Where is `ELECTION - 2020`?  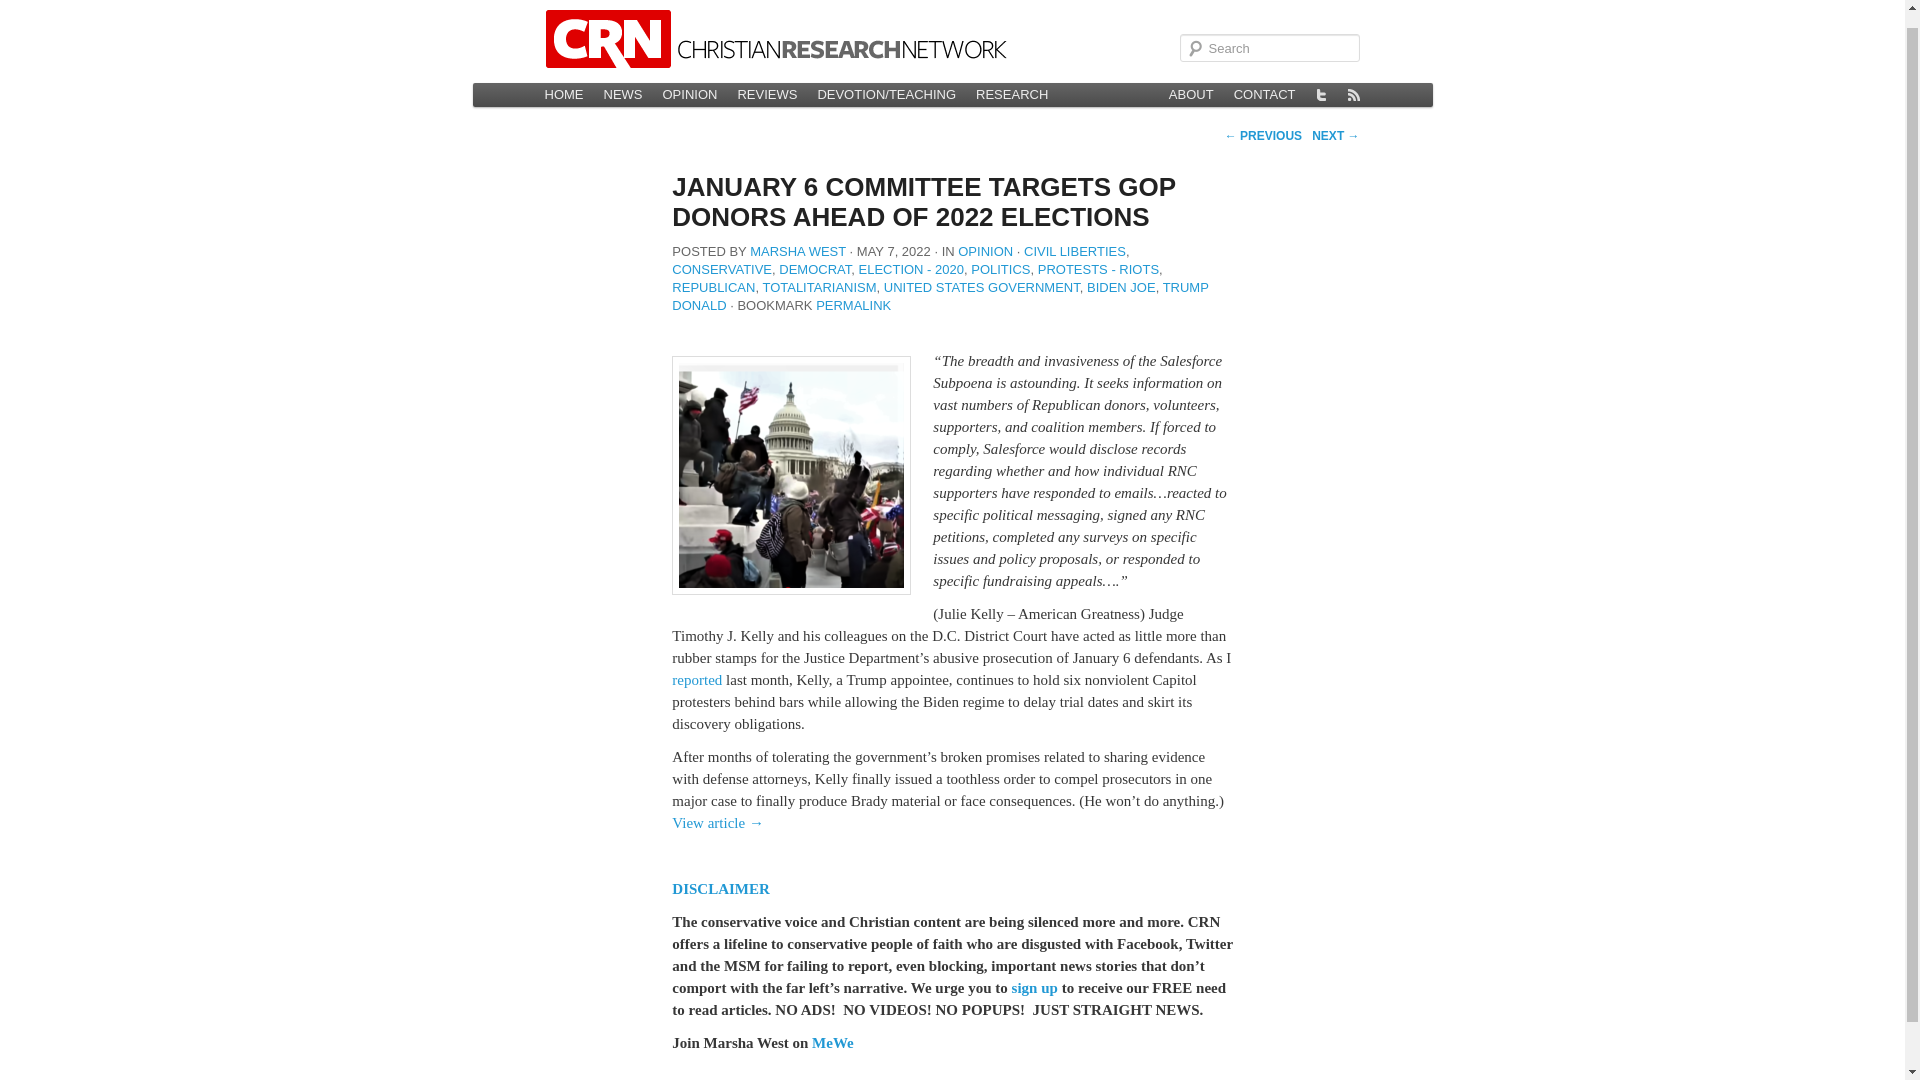 ELECTION - 2020 is located at coordinates (910, 269).